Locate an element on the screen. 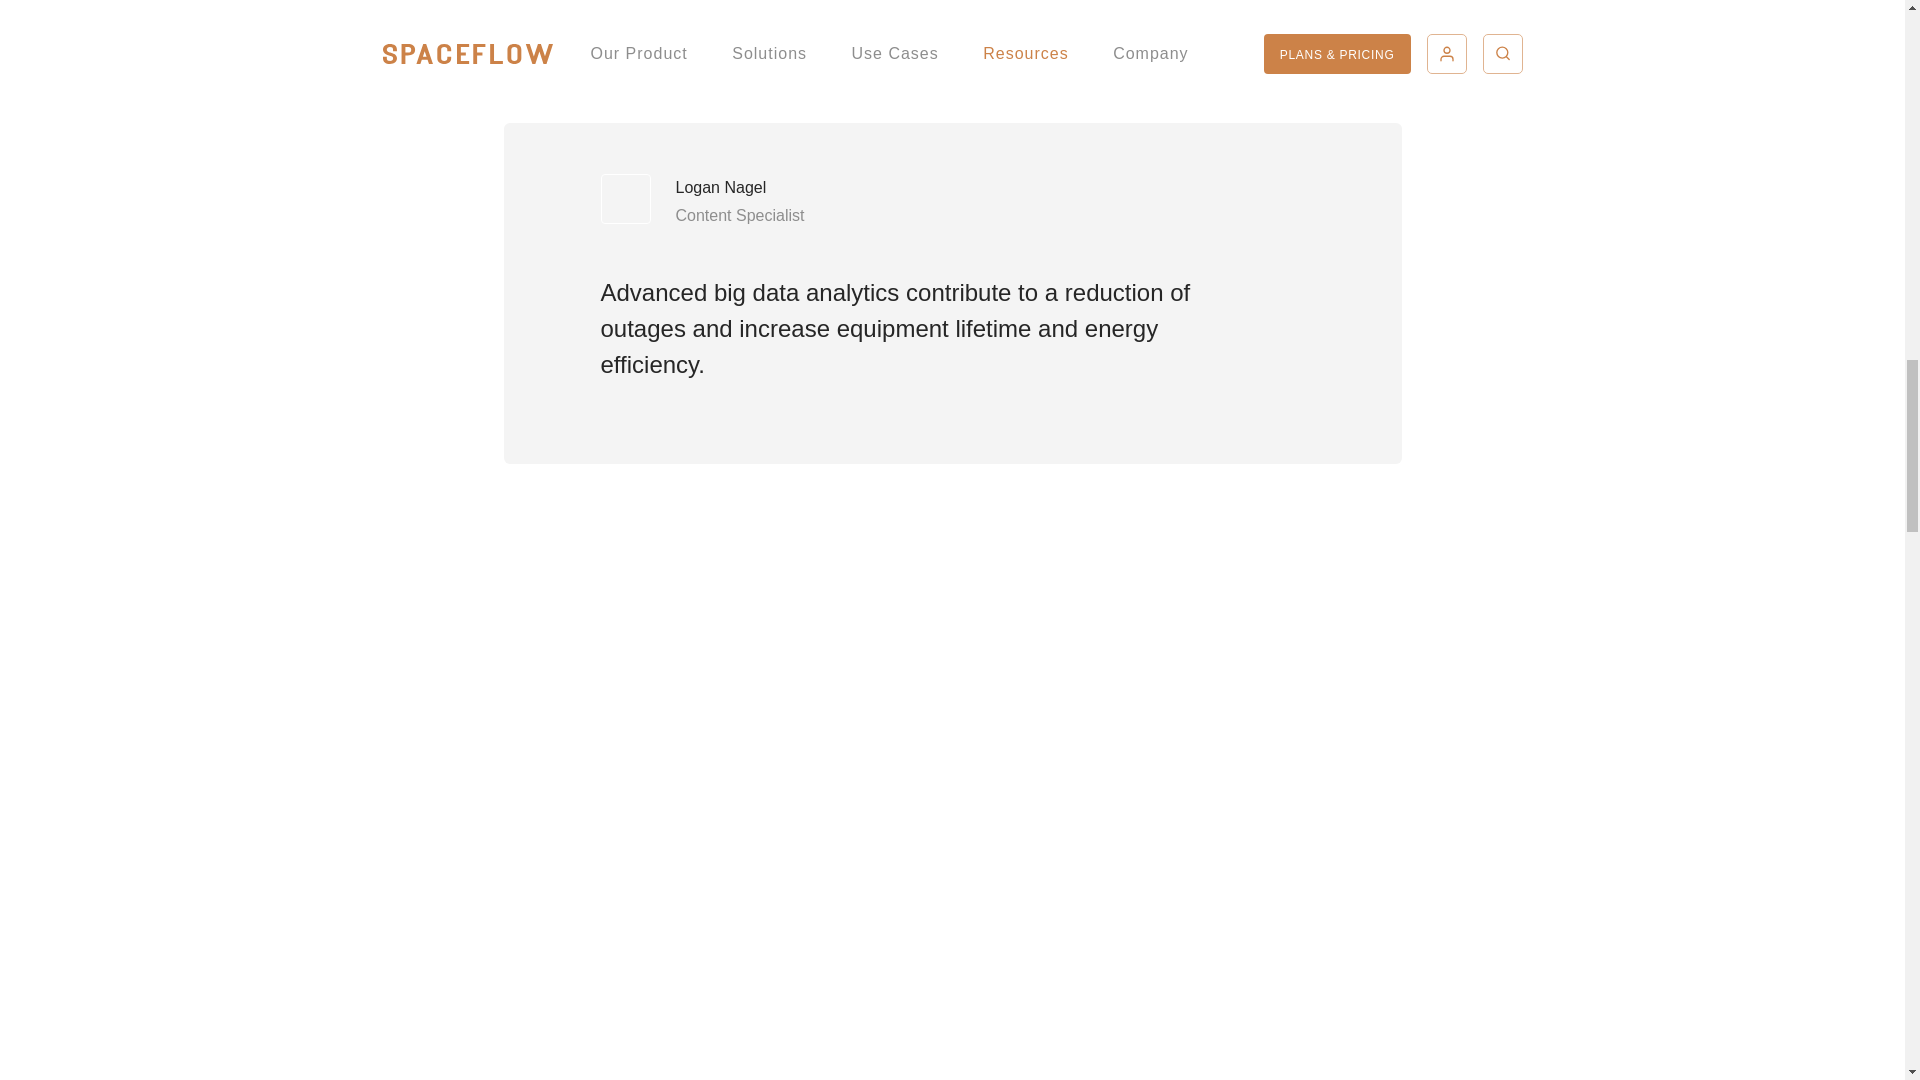 This screenshot has height=1080, width=1920. property health and sustainability certifications, is located at coordinates (948, 46).